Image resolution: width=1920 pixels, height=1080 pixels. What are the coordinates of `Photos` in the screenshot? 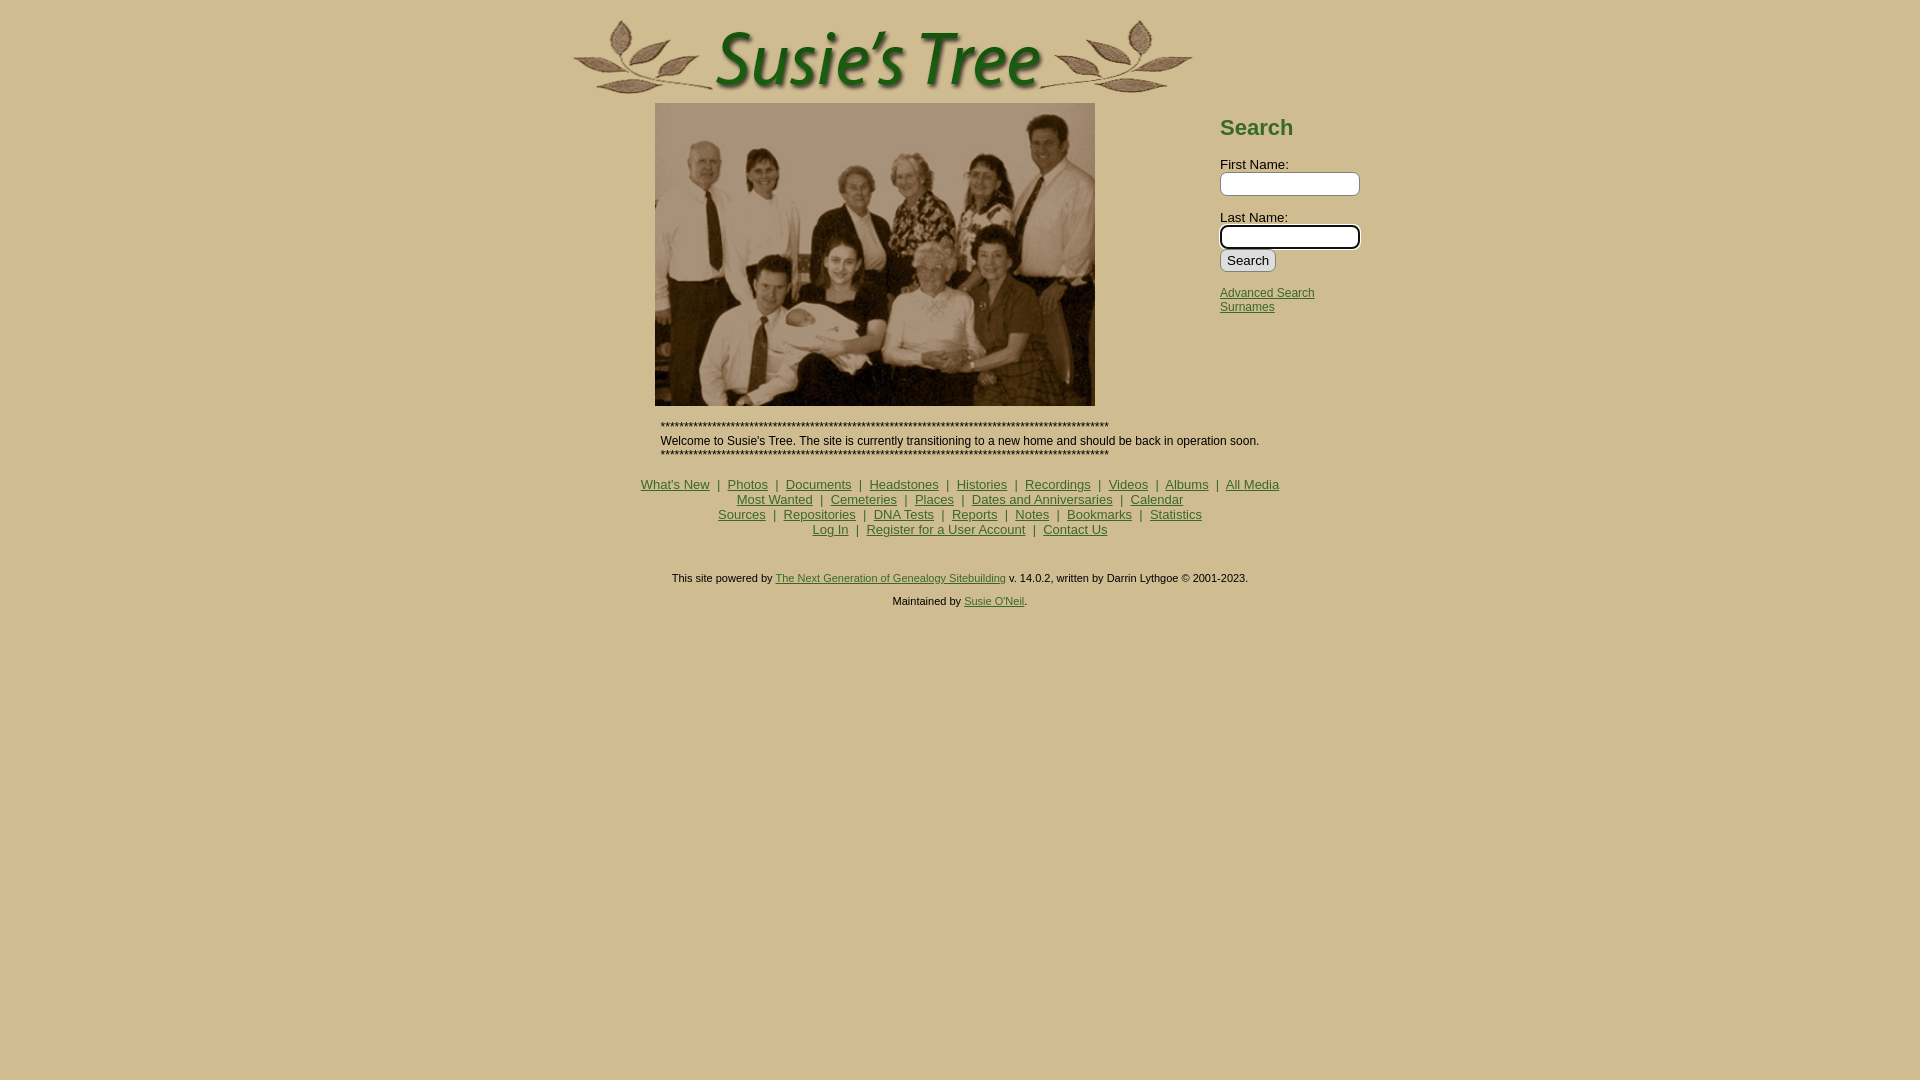 It's located at (748, 484).